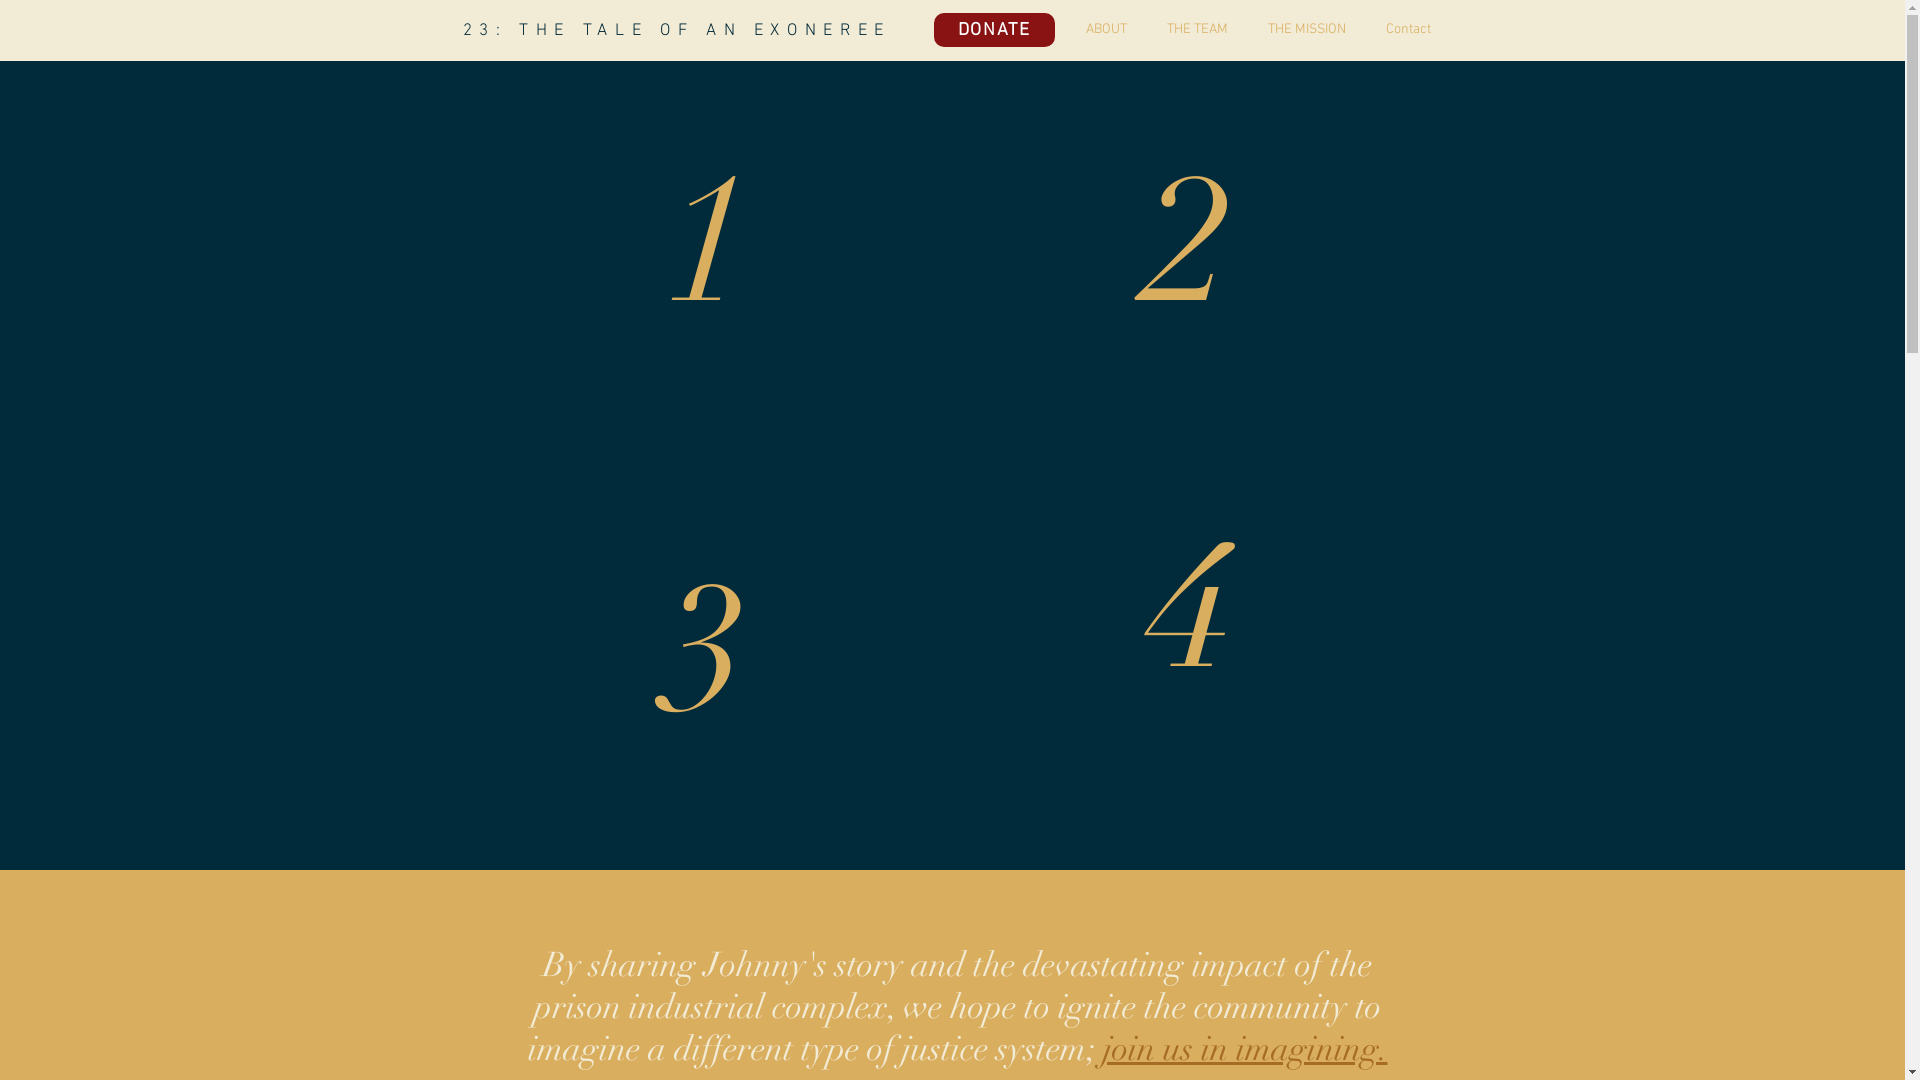 The height and width of the screenshot is (1080, 1920). I want to click on join us in imagining., so click(1244, 1049).